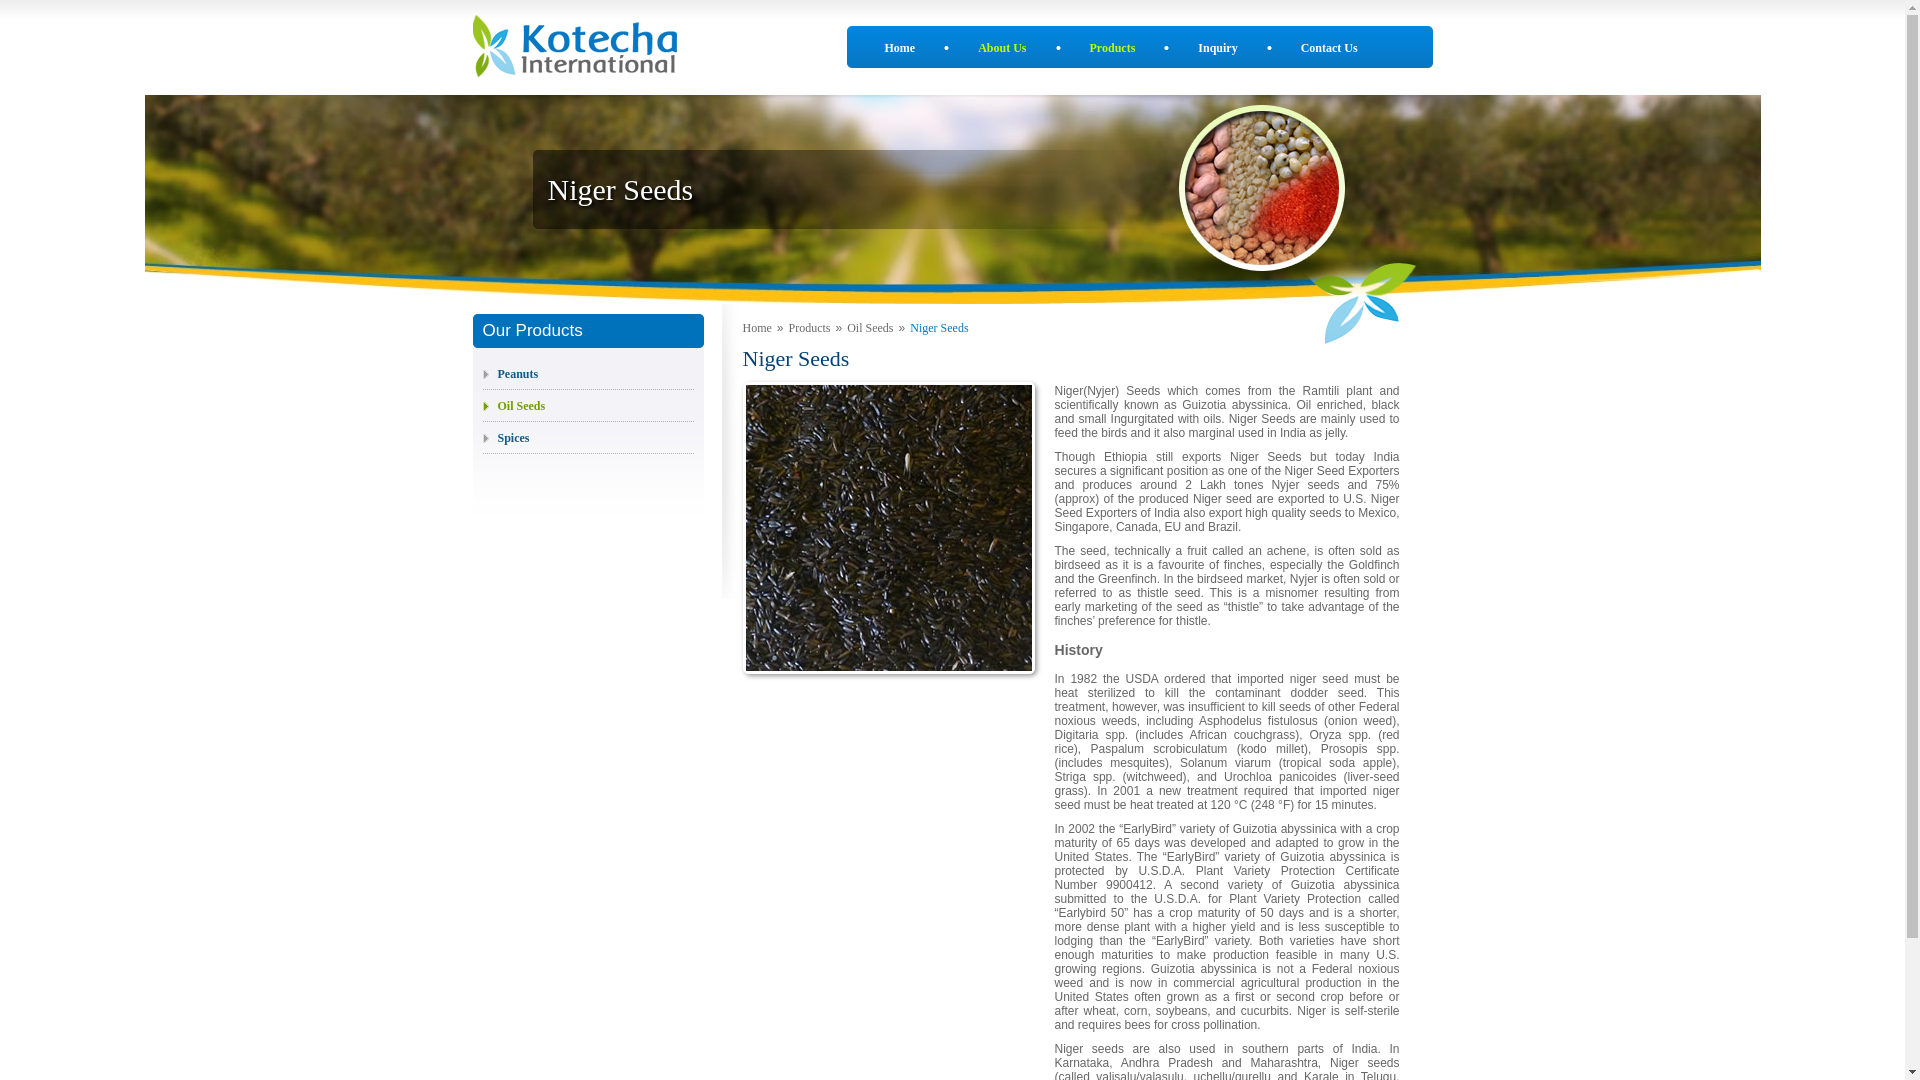 Image resolution: width=1920 pixels, height=1080 pixels. What do you see at coordinates (1001, 48) in the screenshot?
I see `About Us` at bounding box center [1001, 48].